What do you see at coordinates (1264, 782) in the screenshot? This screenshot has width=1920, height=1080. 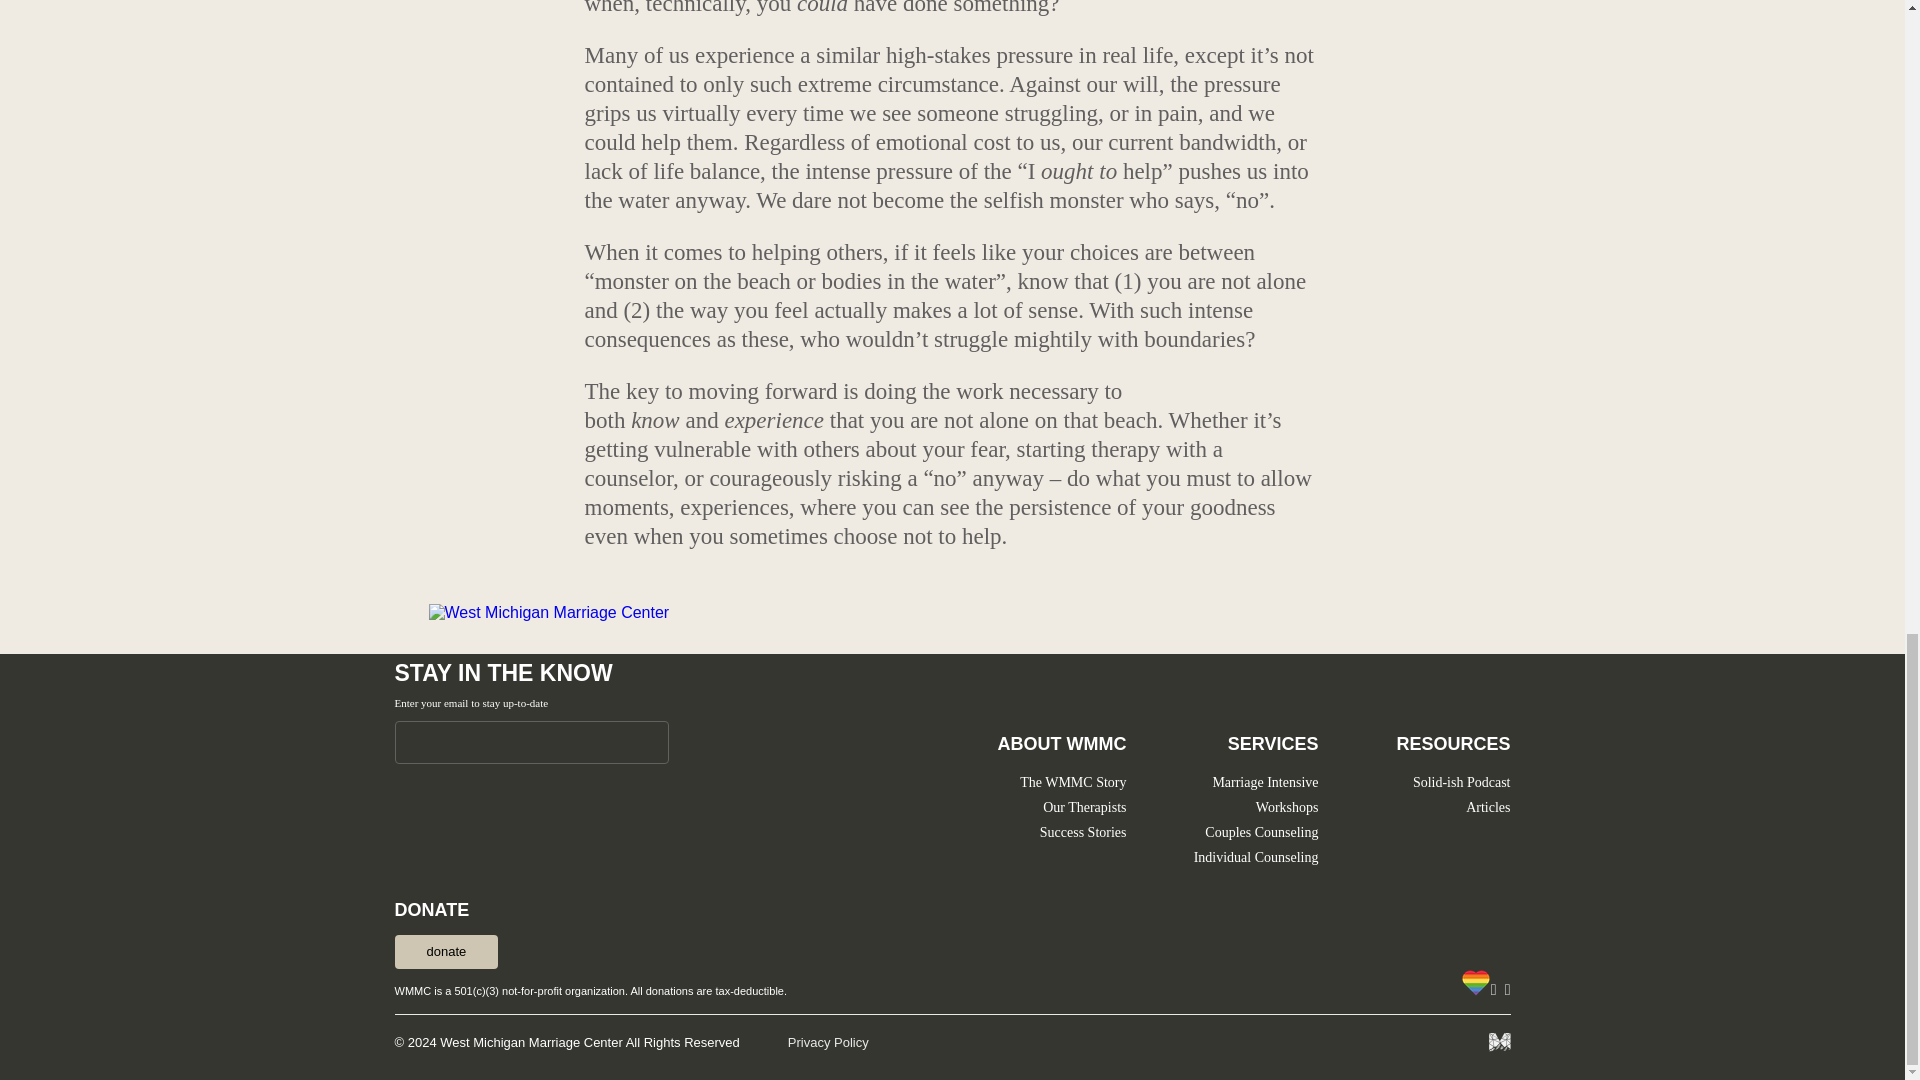 I see `Marriage Intensive` at bounding box center [1264, 782].